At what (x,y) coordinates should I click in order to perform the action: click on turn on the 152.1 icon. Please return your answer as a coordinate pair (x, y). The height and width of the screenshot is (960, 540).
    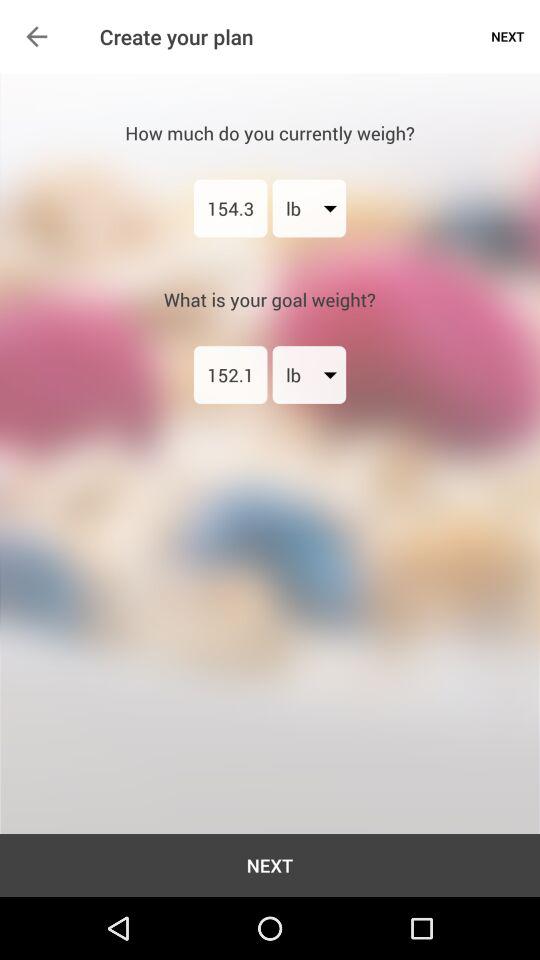
    Looking at the image, I should click on (230, 374).